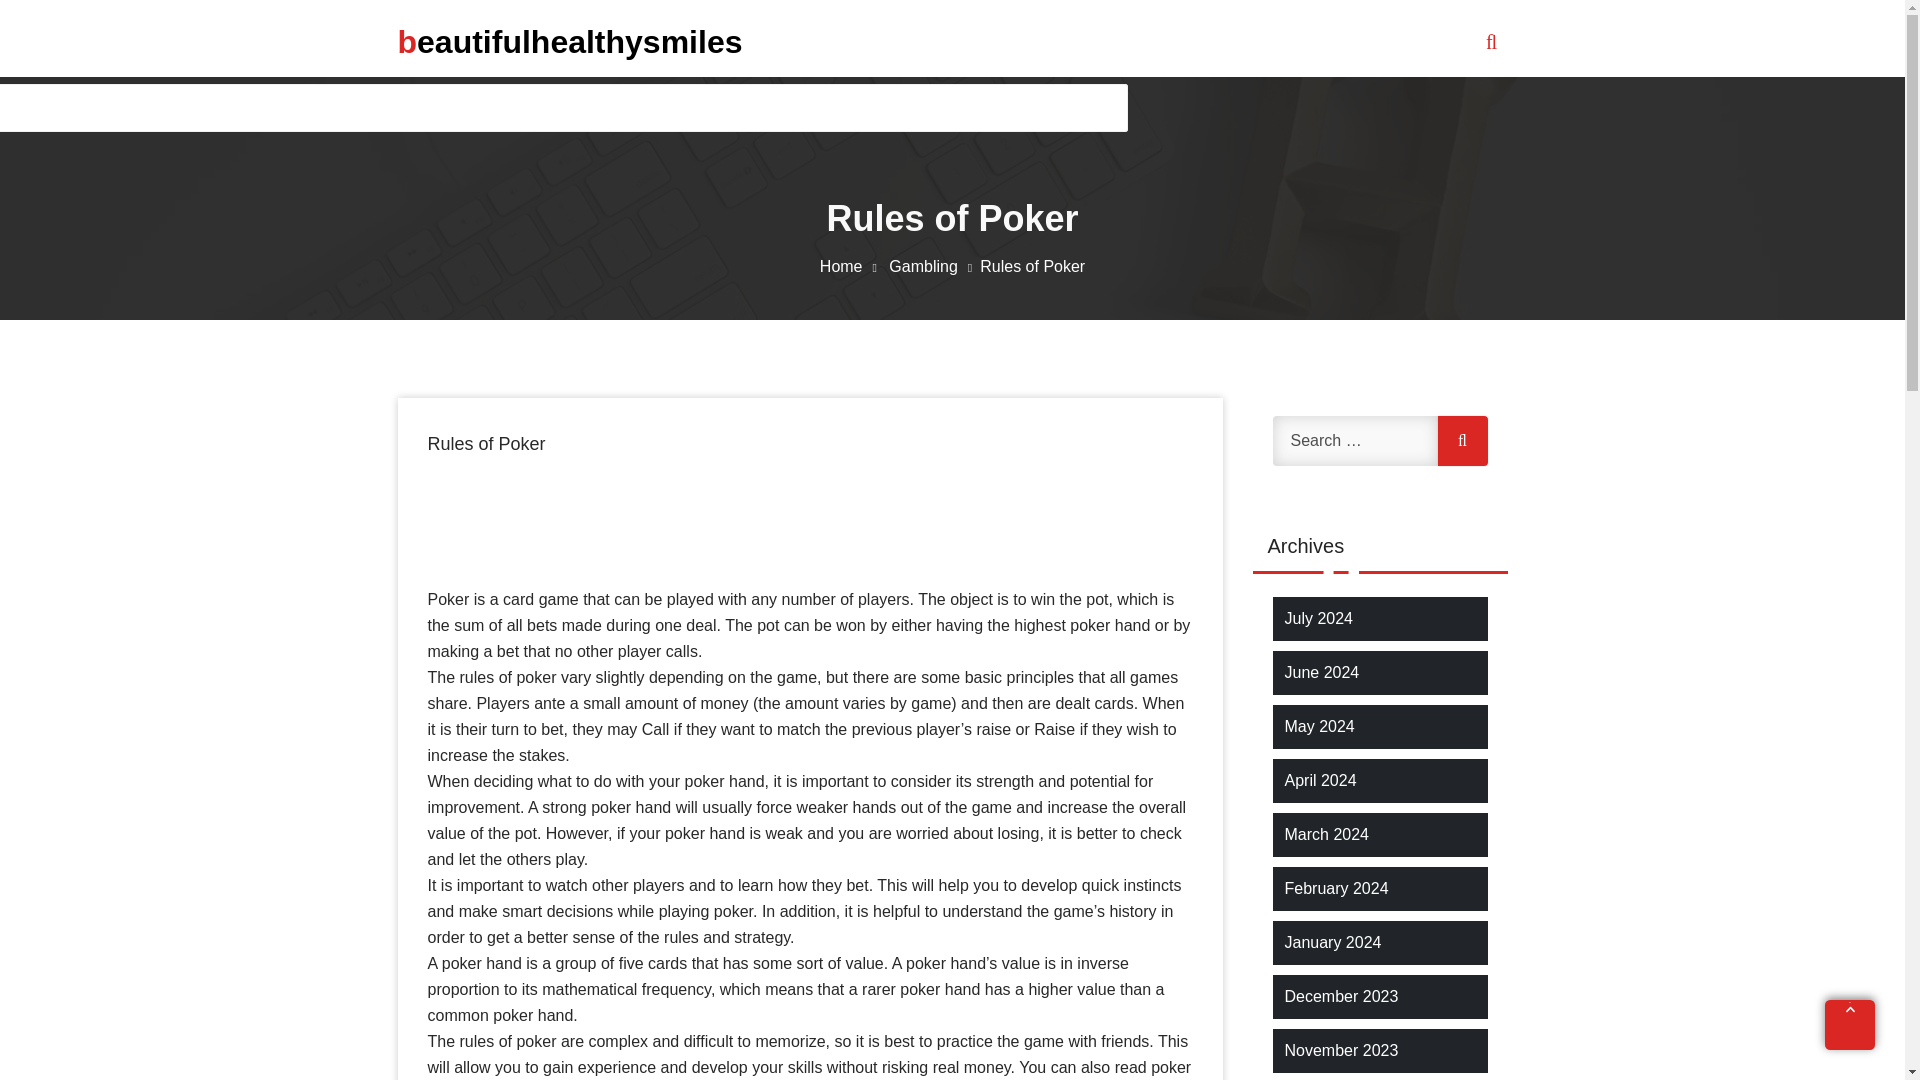 This screenshot has height=1080, width=1920. I want to click on February 2024, so click(1336, 888).